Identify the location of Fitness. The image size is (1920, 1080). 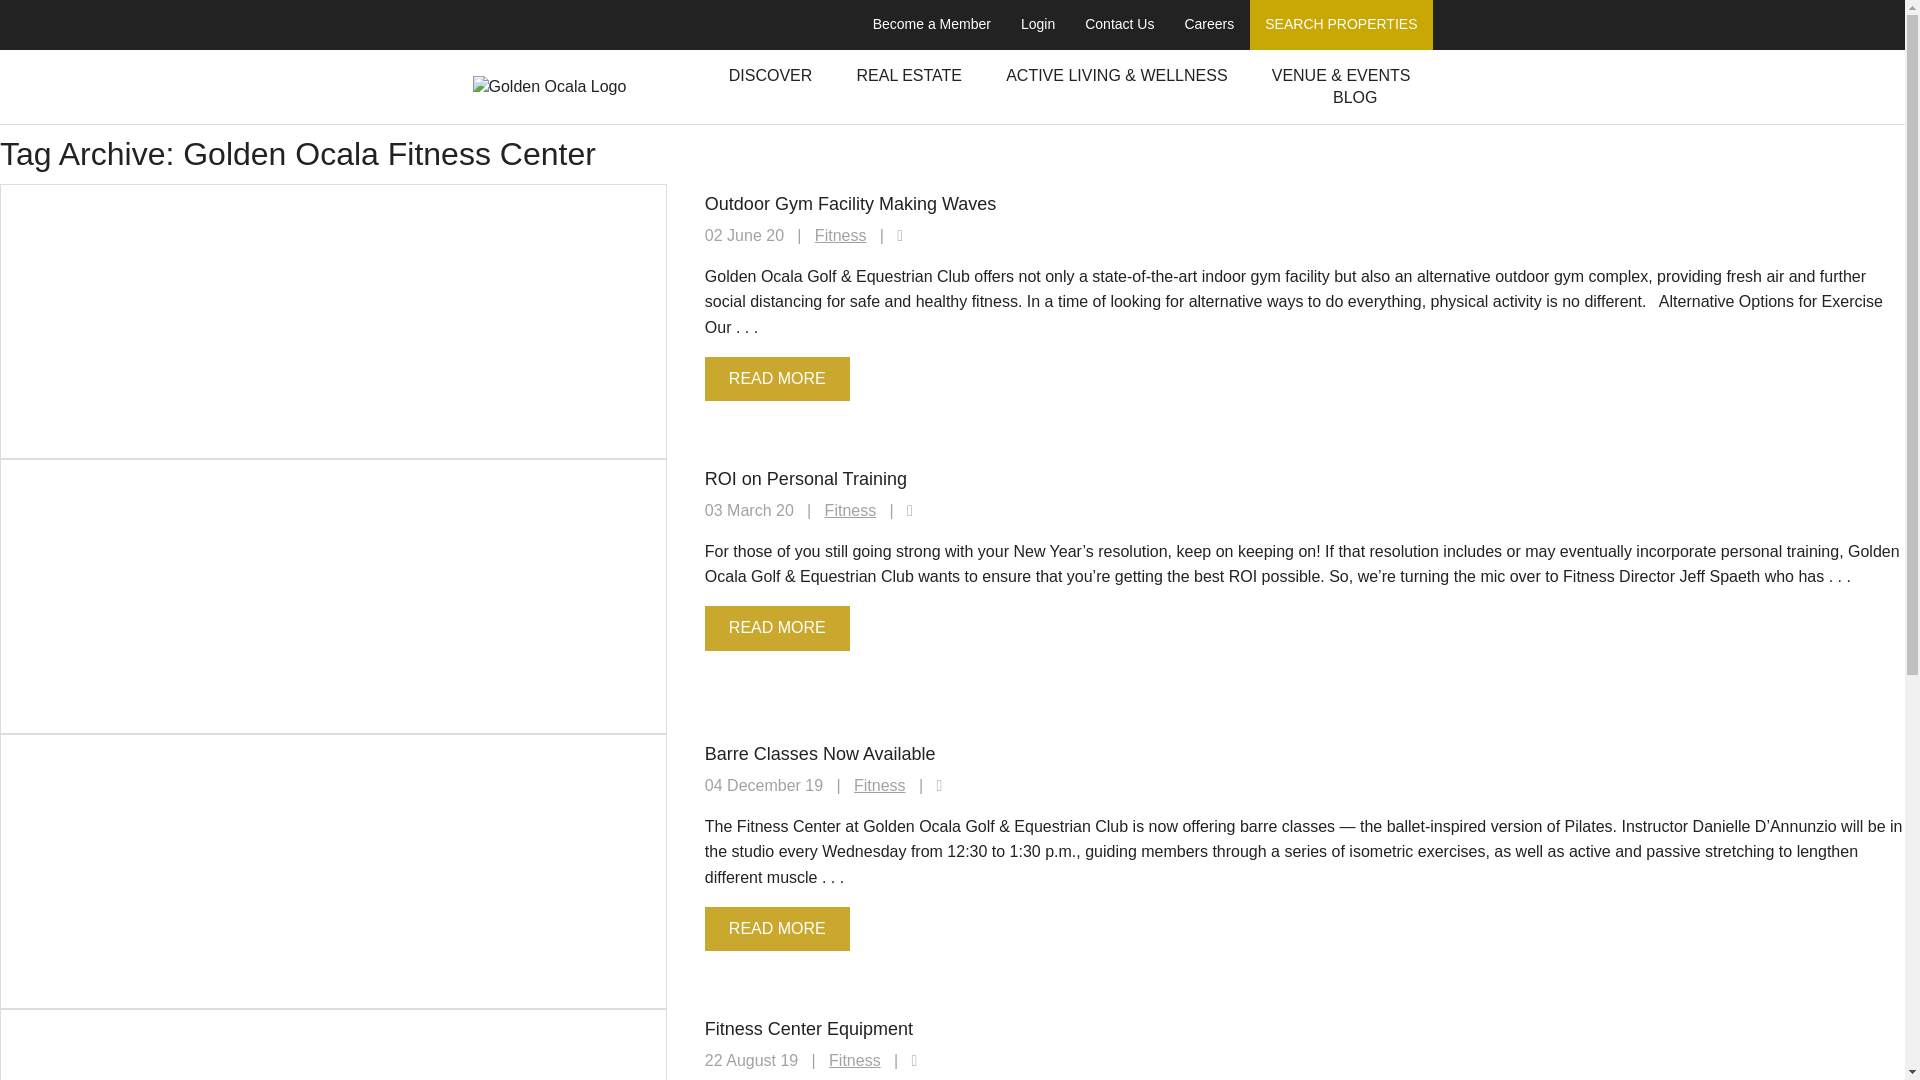
(855, 1060).